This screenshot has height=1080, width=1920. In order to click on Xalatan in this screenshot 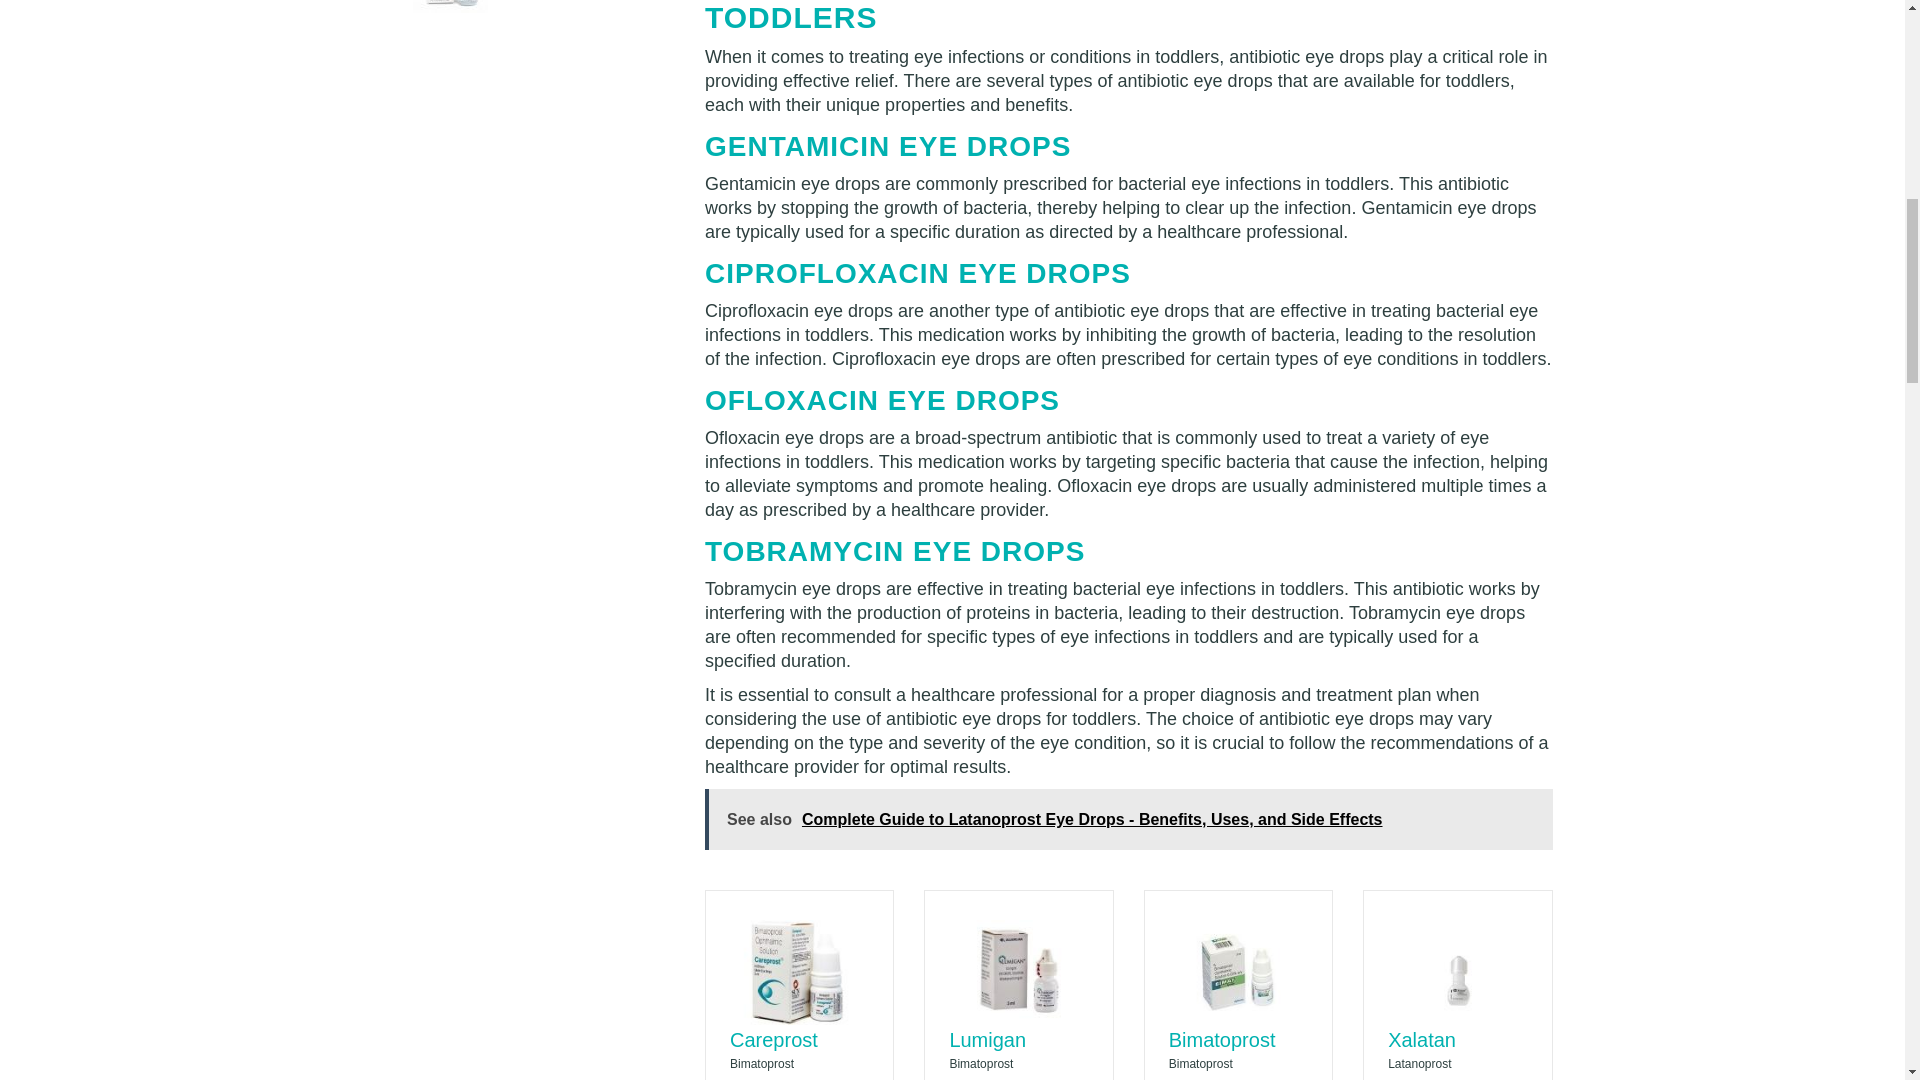, I will do `click(1422, 1040)`.